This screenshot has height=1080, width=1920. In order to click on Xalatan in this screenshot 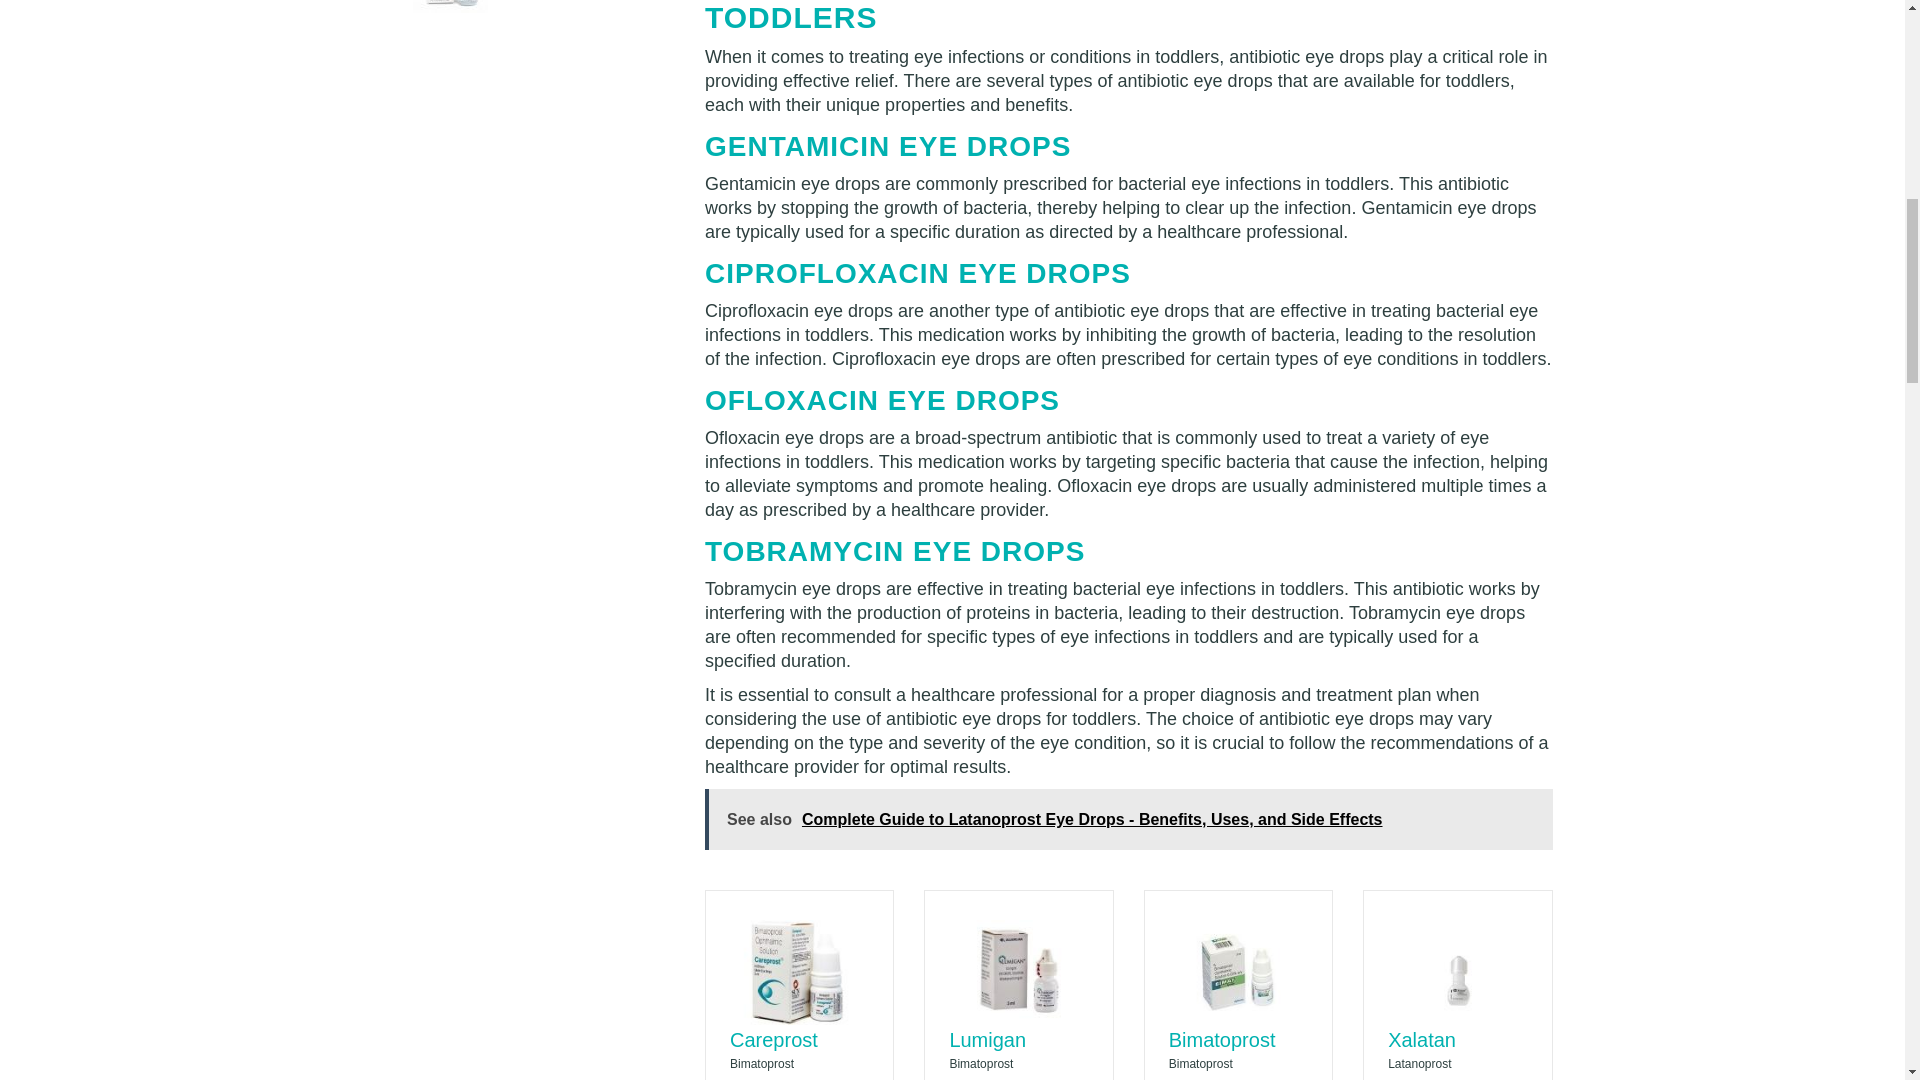, I will do `click(1422, 1040)`.